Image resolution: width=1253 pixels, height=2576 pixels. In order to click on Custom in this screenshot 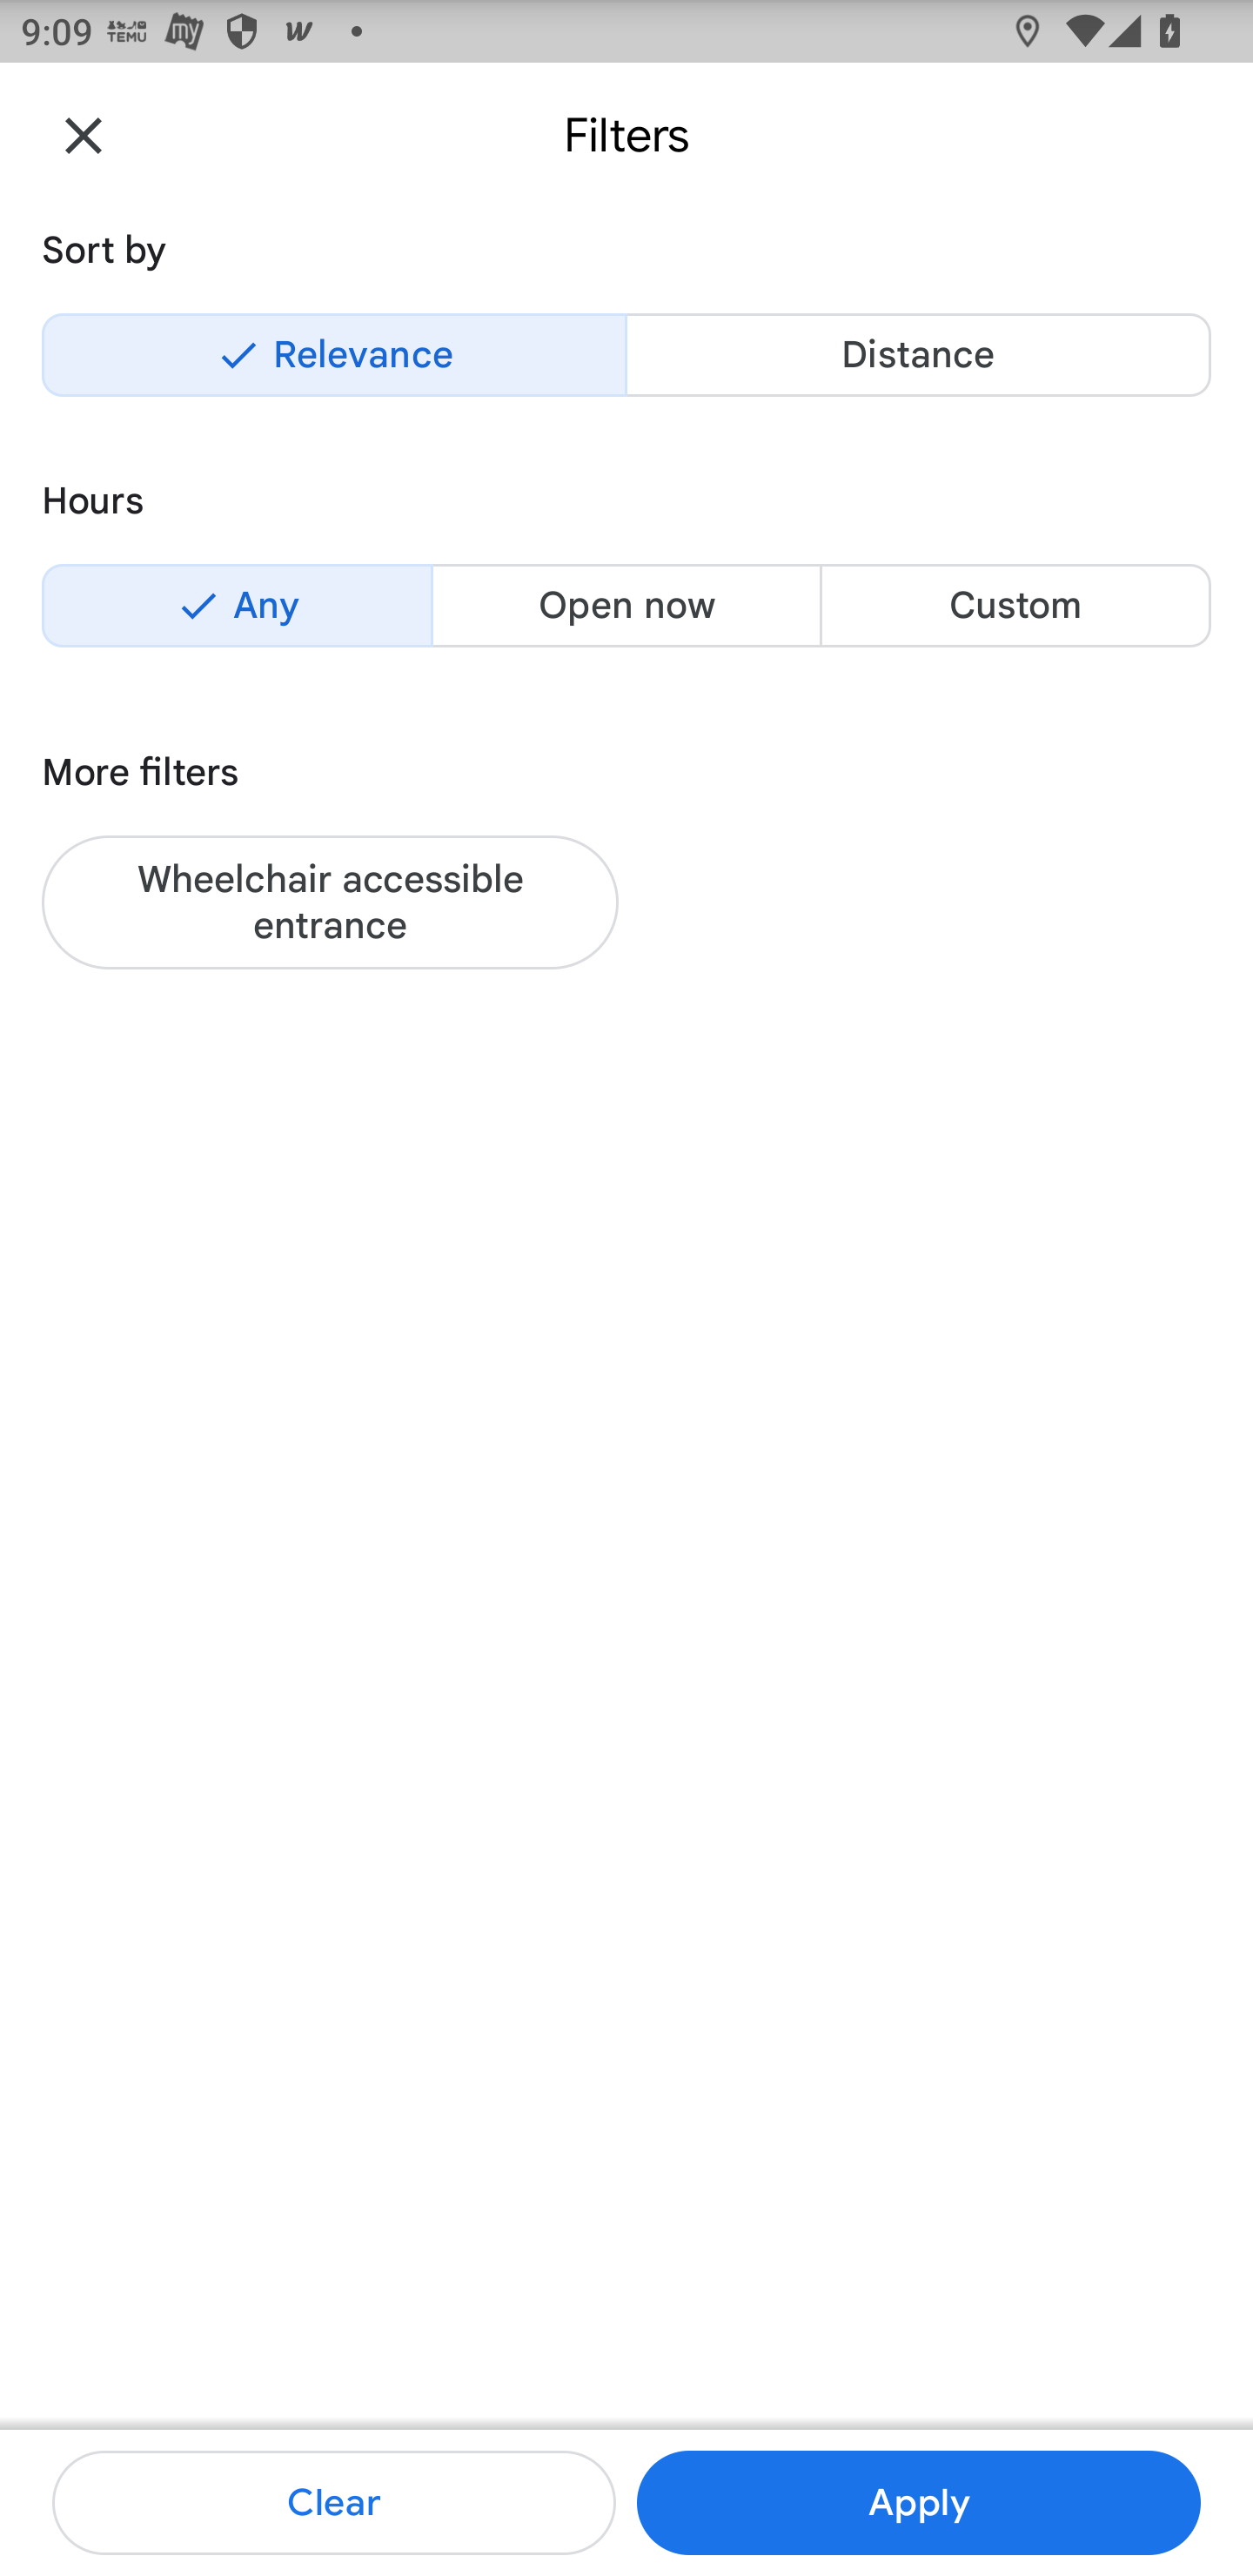, I will do `click(1015, 605)`.